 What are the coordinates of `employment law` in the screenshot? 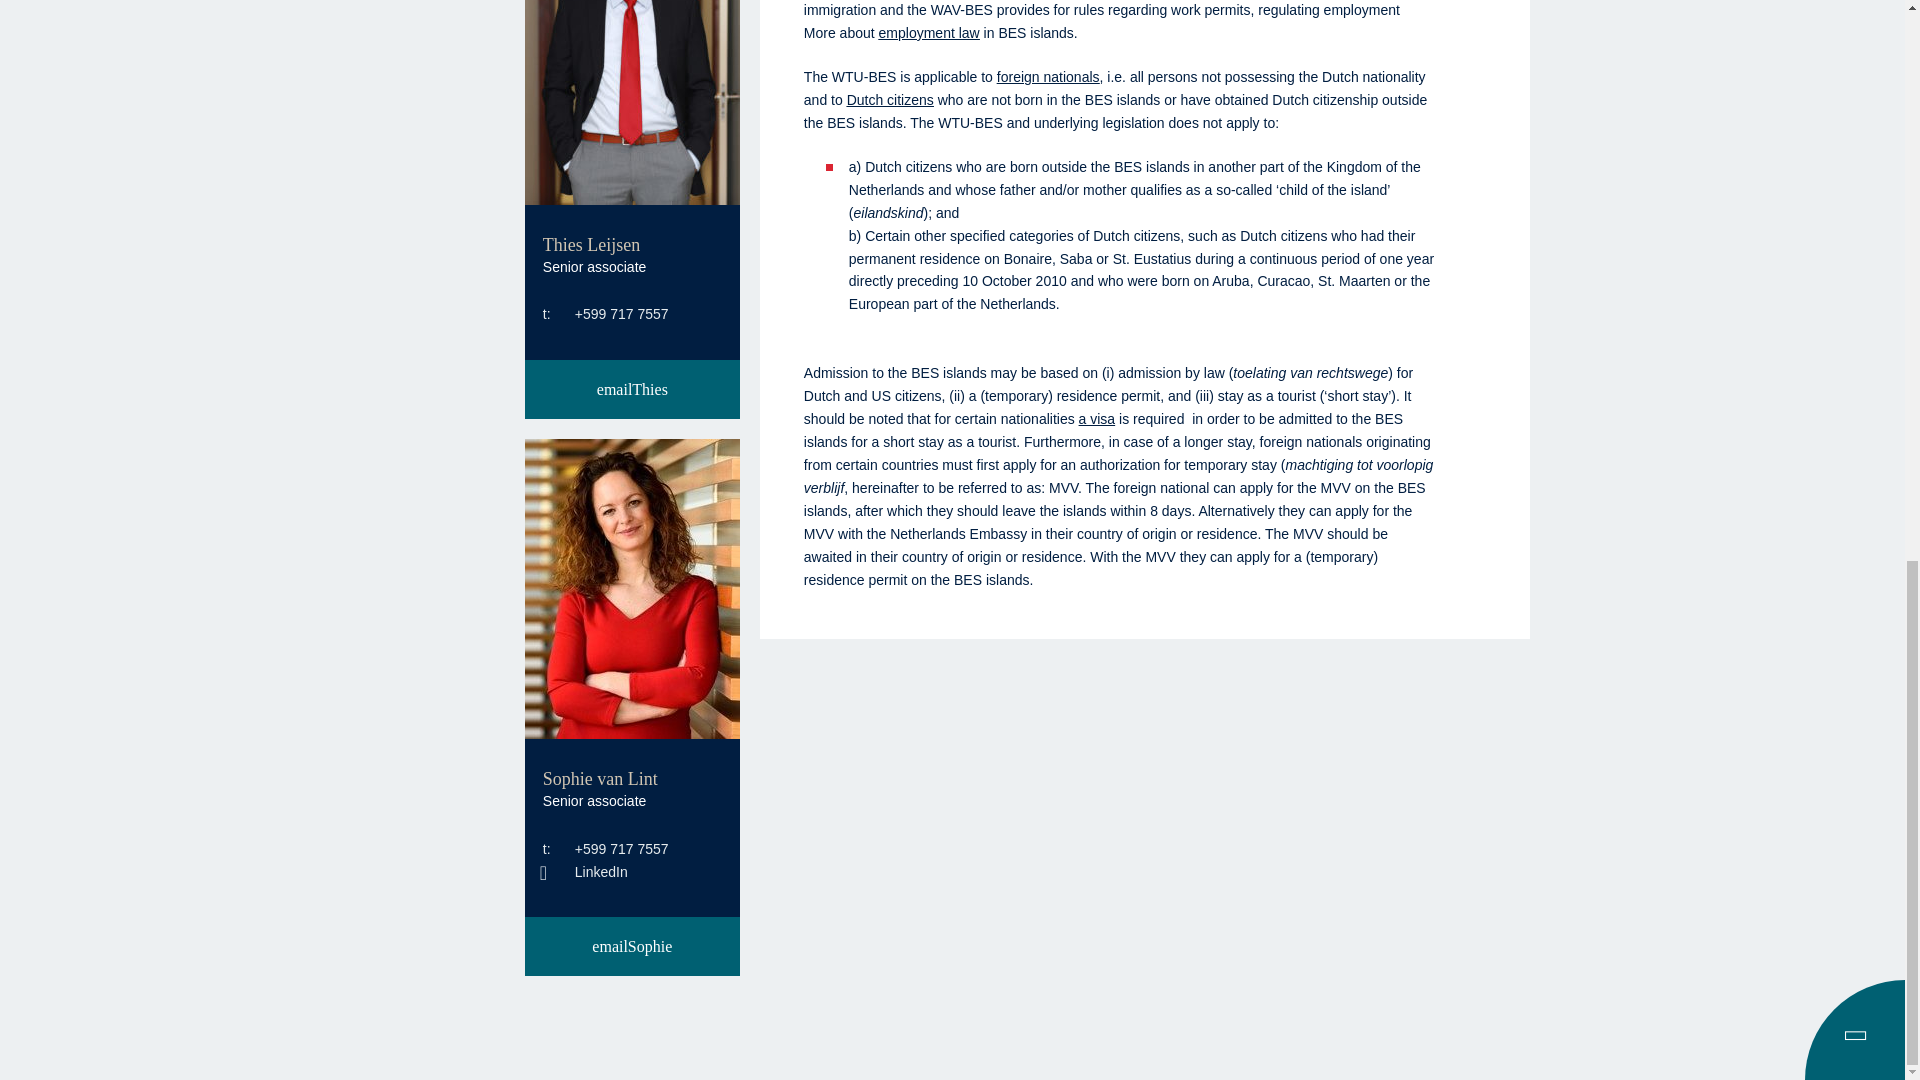 It's located at (929, 32).